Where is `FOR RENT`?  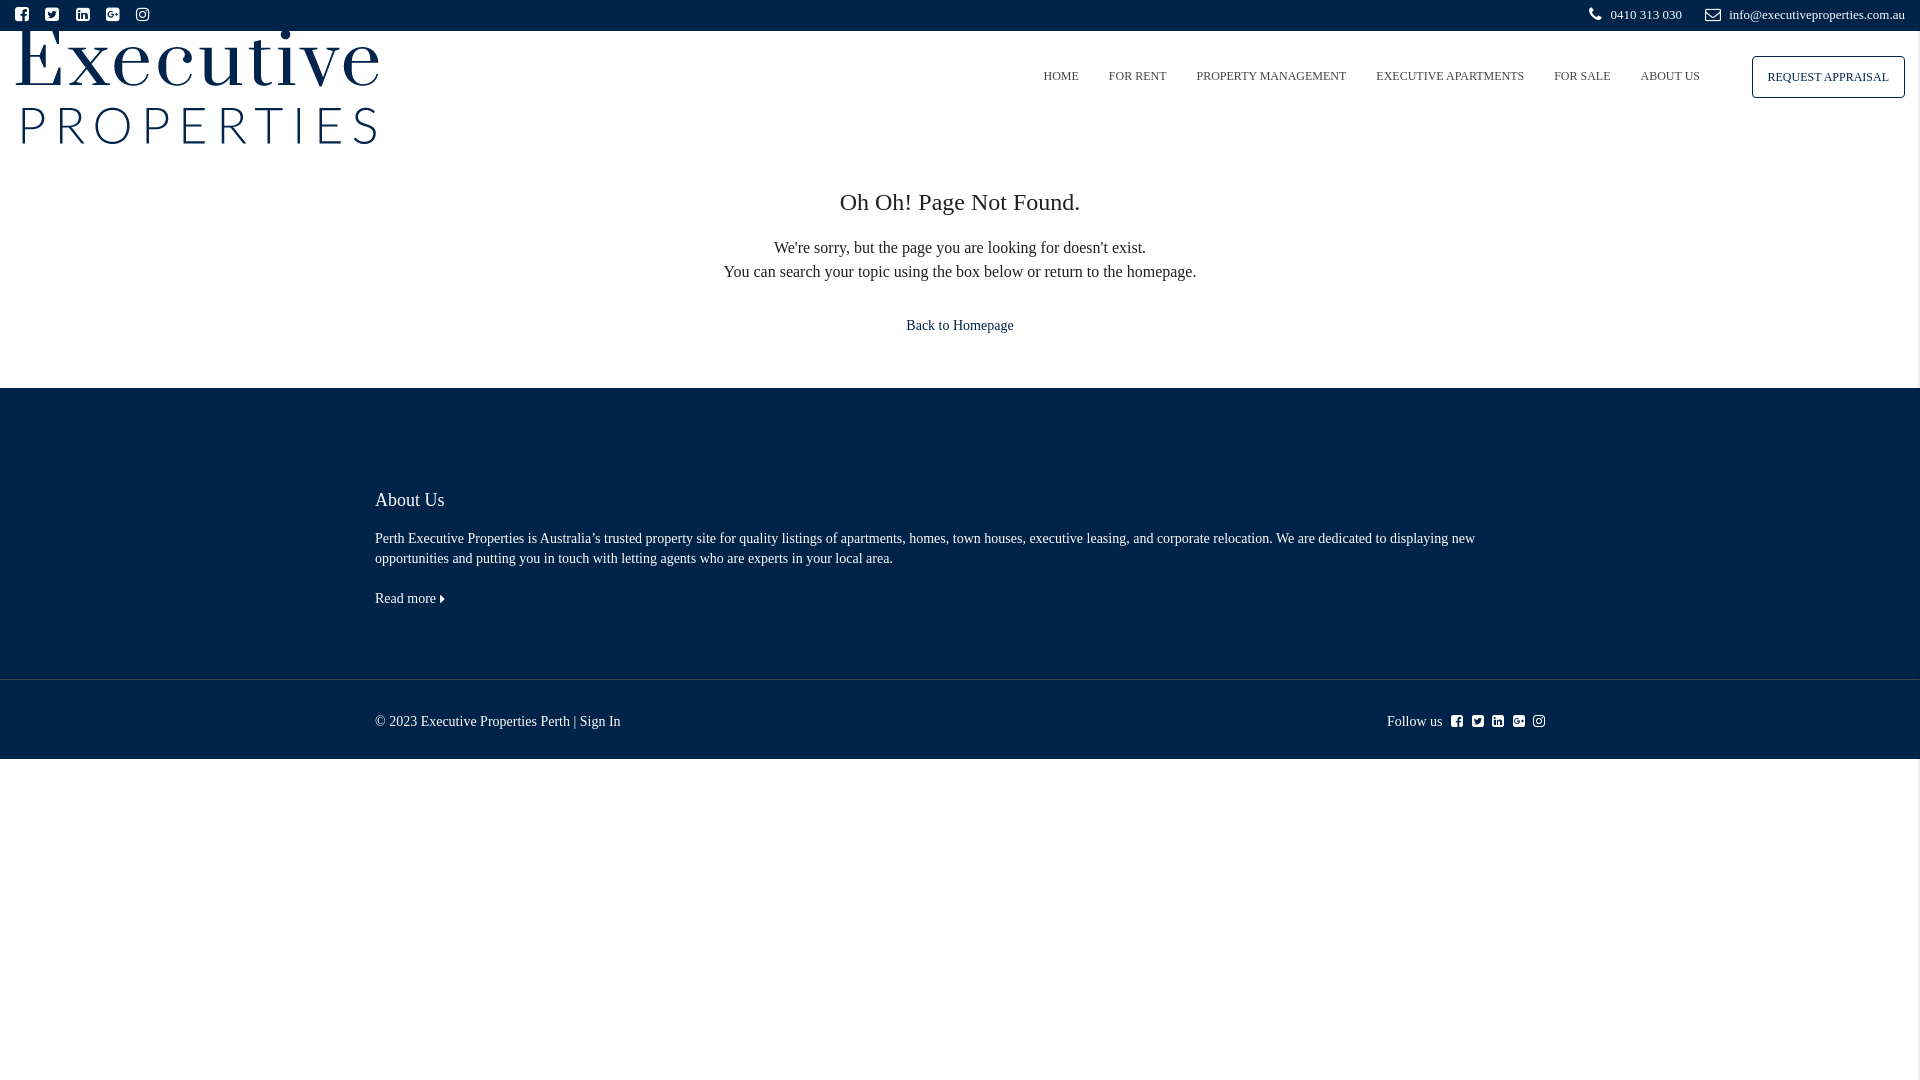
FOR RENT is located at coordinates (1138, 76).